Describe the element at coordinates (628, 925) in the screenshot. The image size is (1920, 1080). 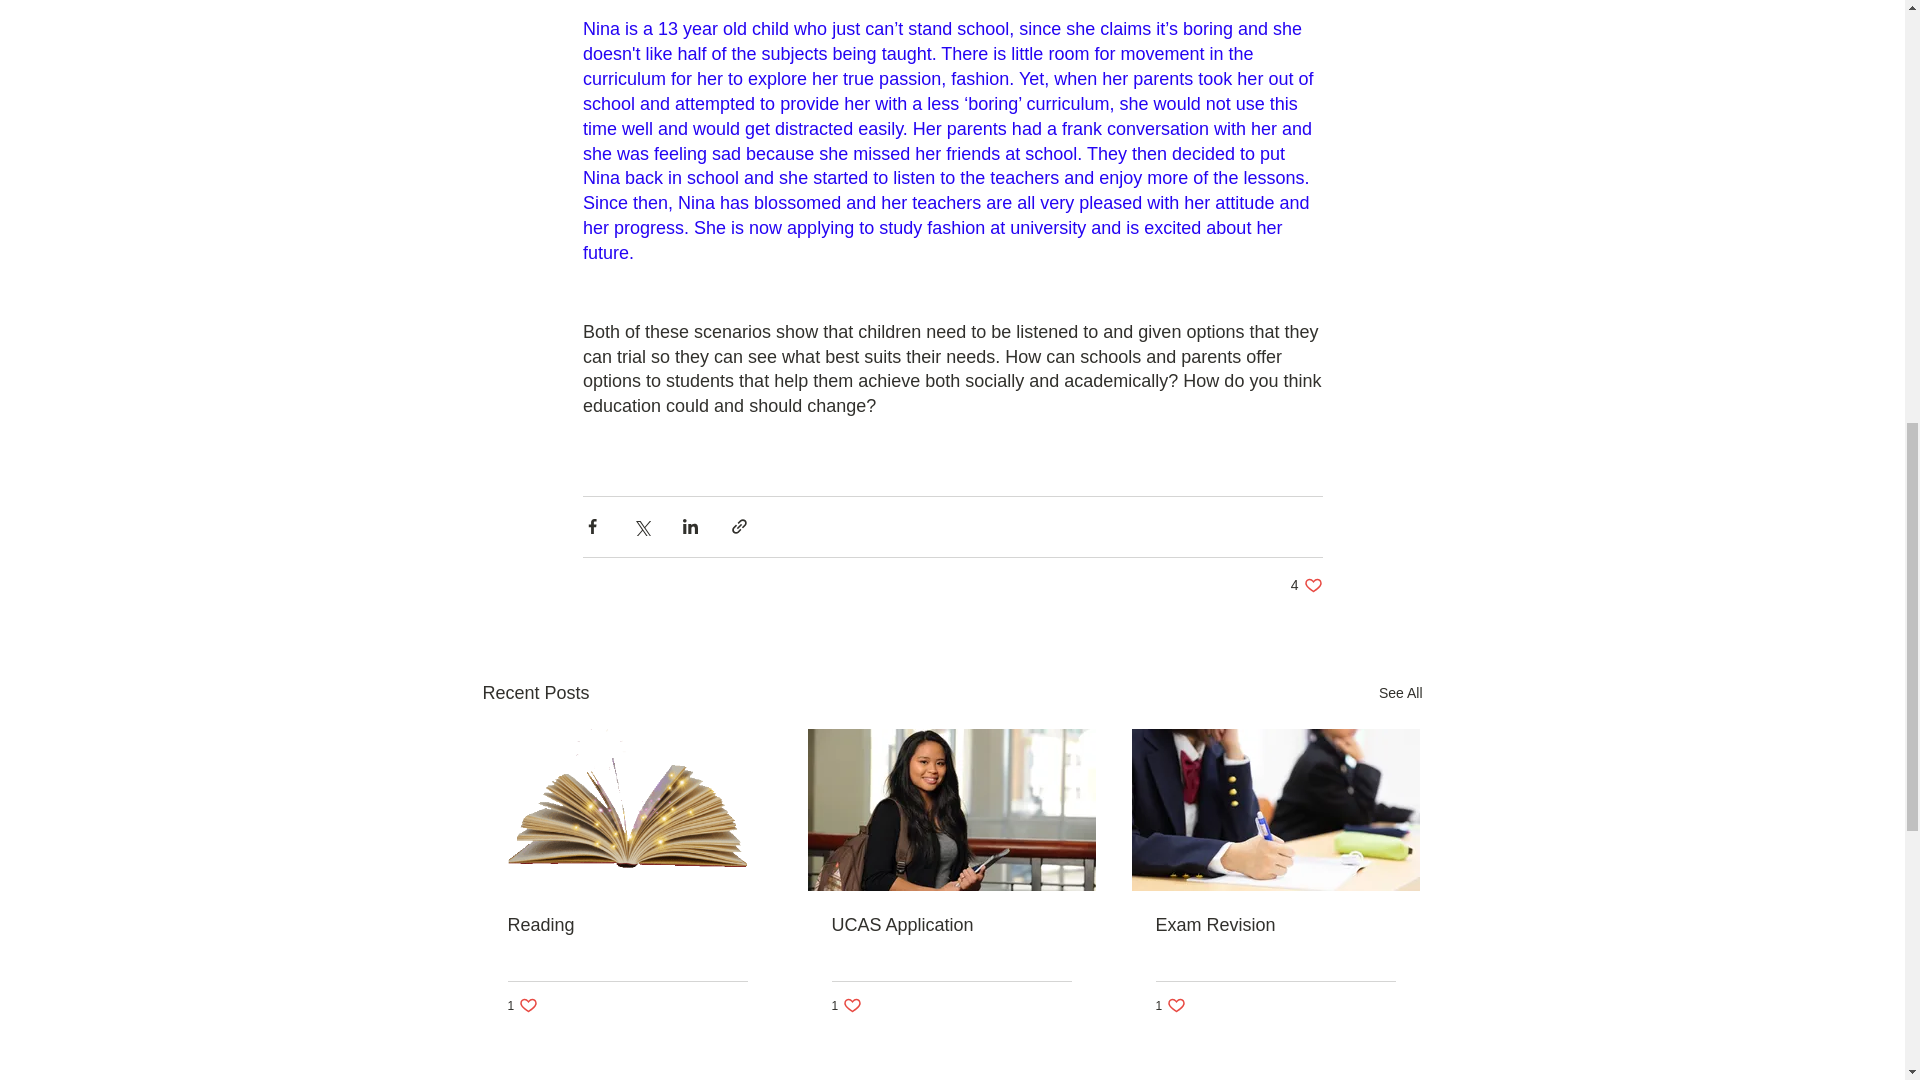
I see `See All` at that location.